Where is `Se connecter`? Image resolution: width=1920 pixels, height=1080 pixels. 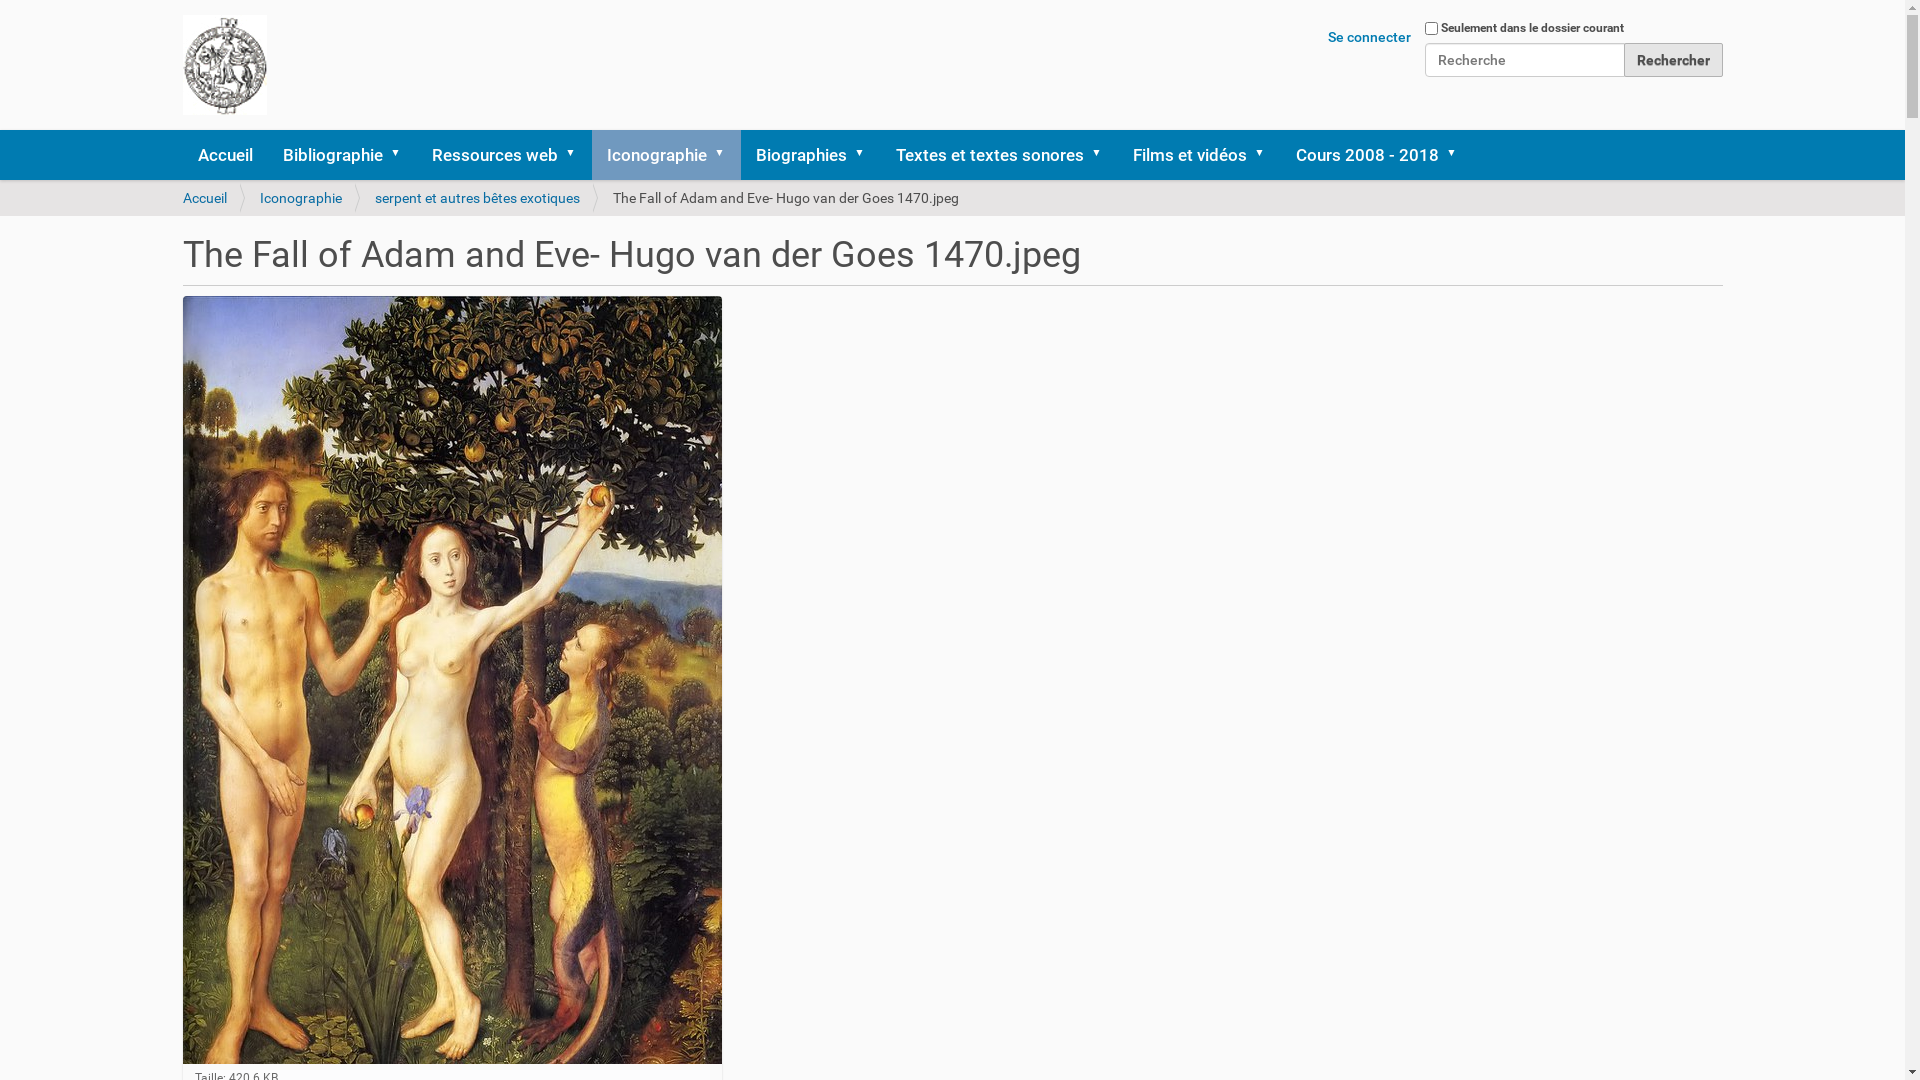
Se connecter is located at coordinates (1370, 37).